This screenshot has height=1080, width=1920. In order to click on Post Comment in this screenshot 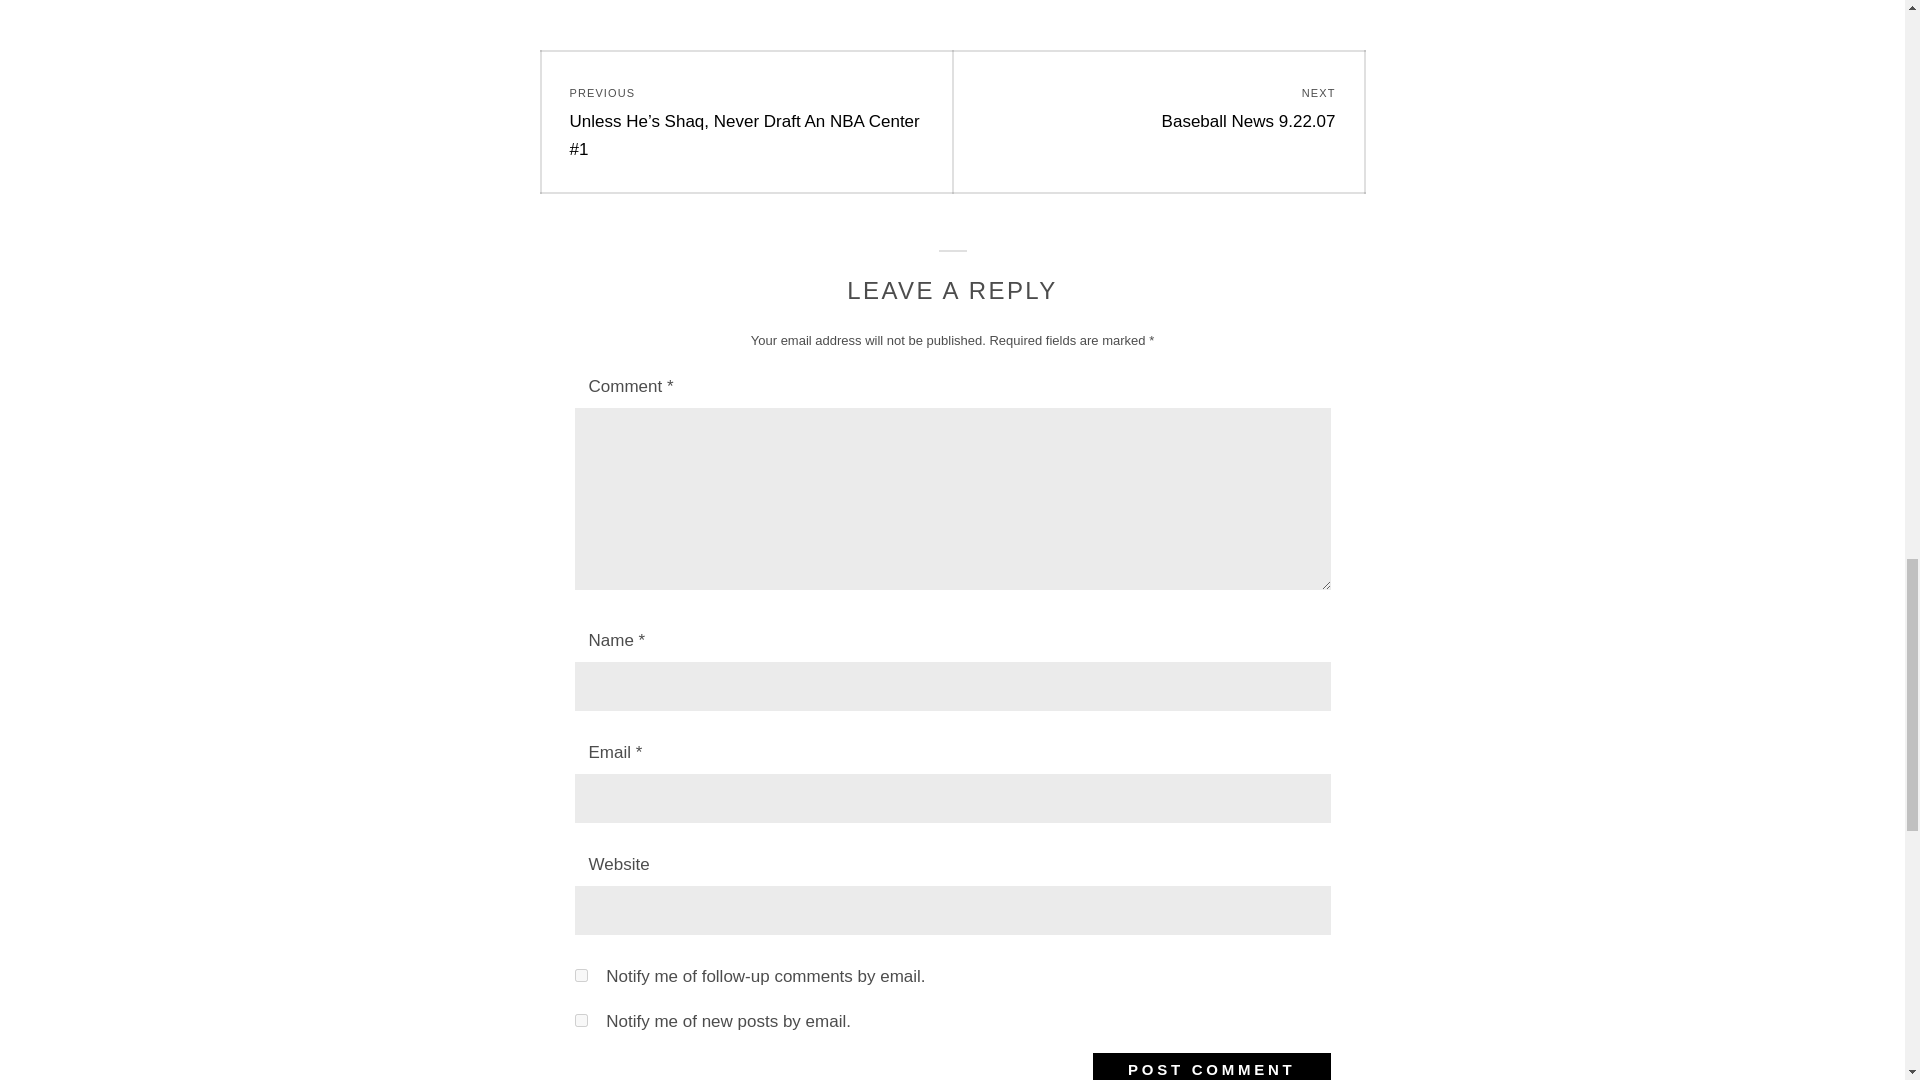, I will do `click(1211, 1066)`.